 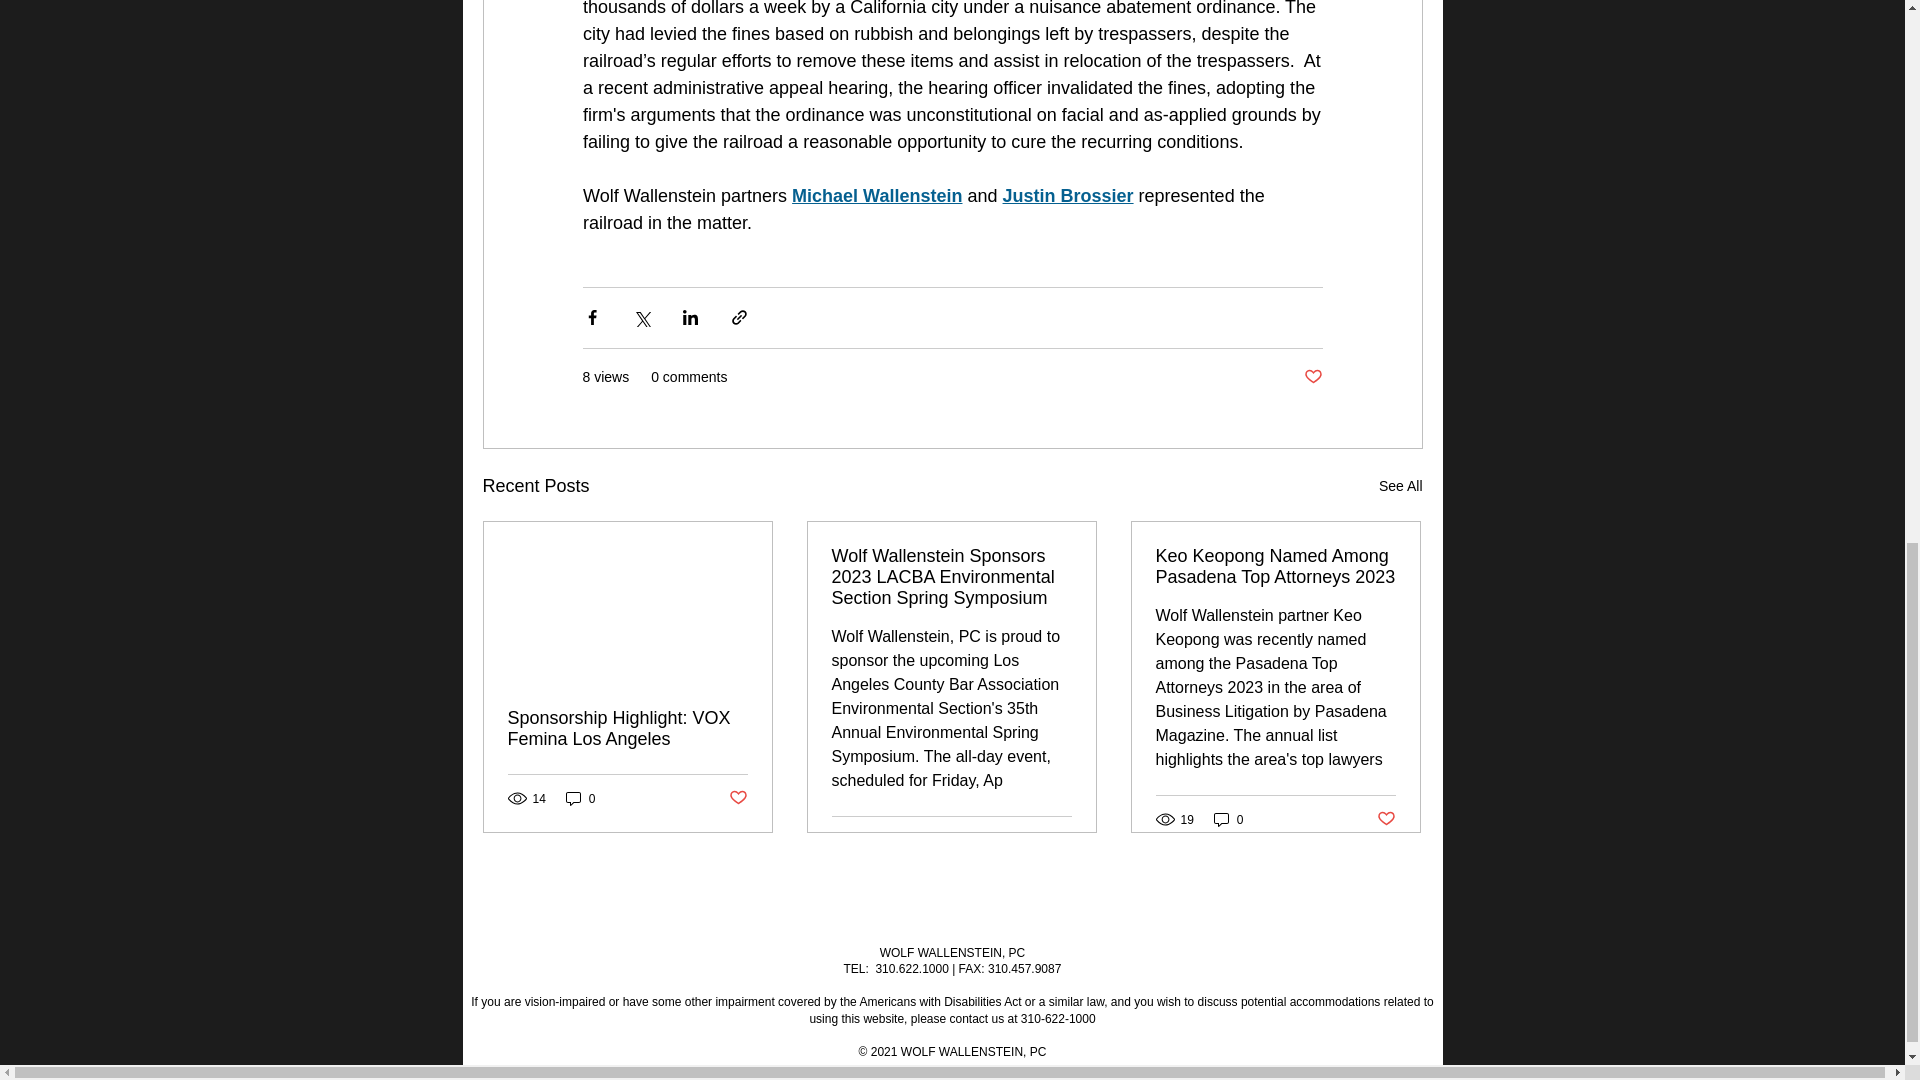 What do you see at coordinates (1275, 566) in the screenshot?
I see `Keo Keopong Named Among Pasadena Top Attorneys 2023` at bounding box center [1275, 566].